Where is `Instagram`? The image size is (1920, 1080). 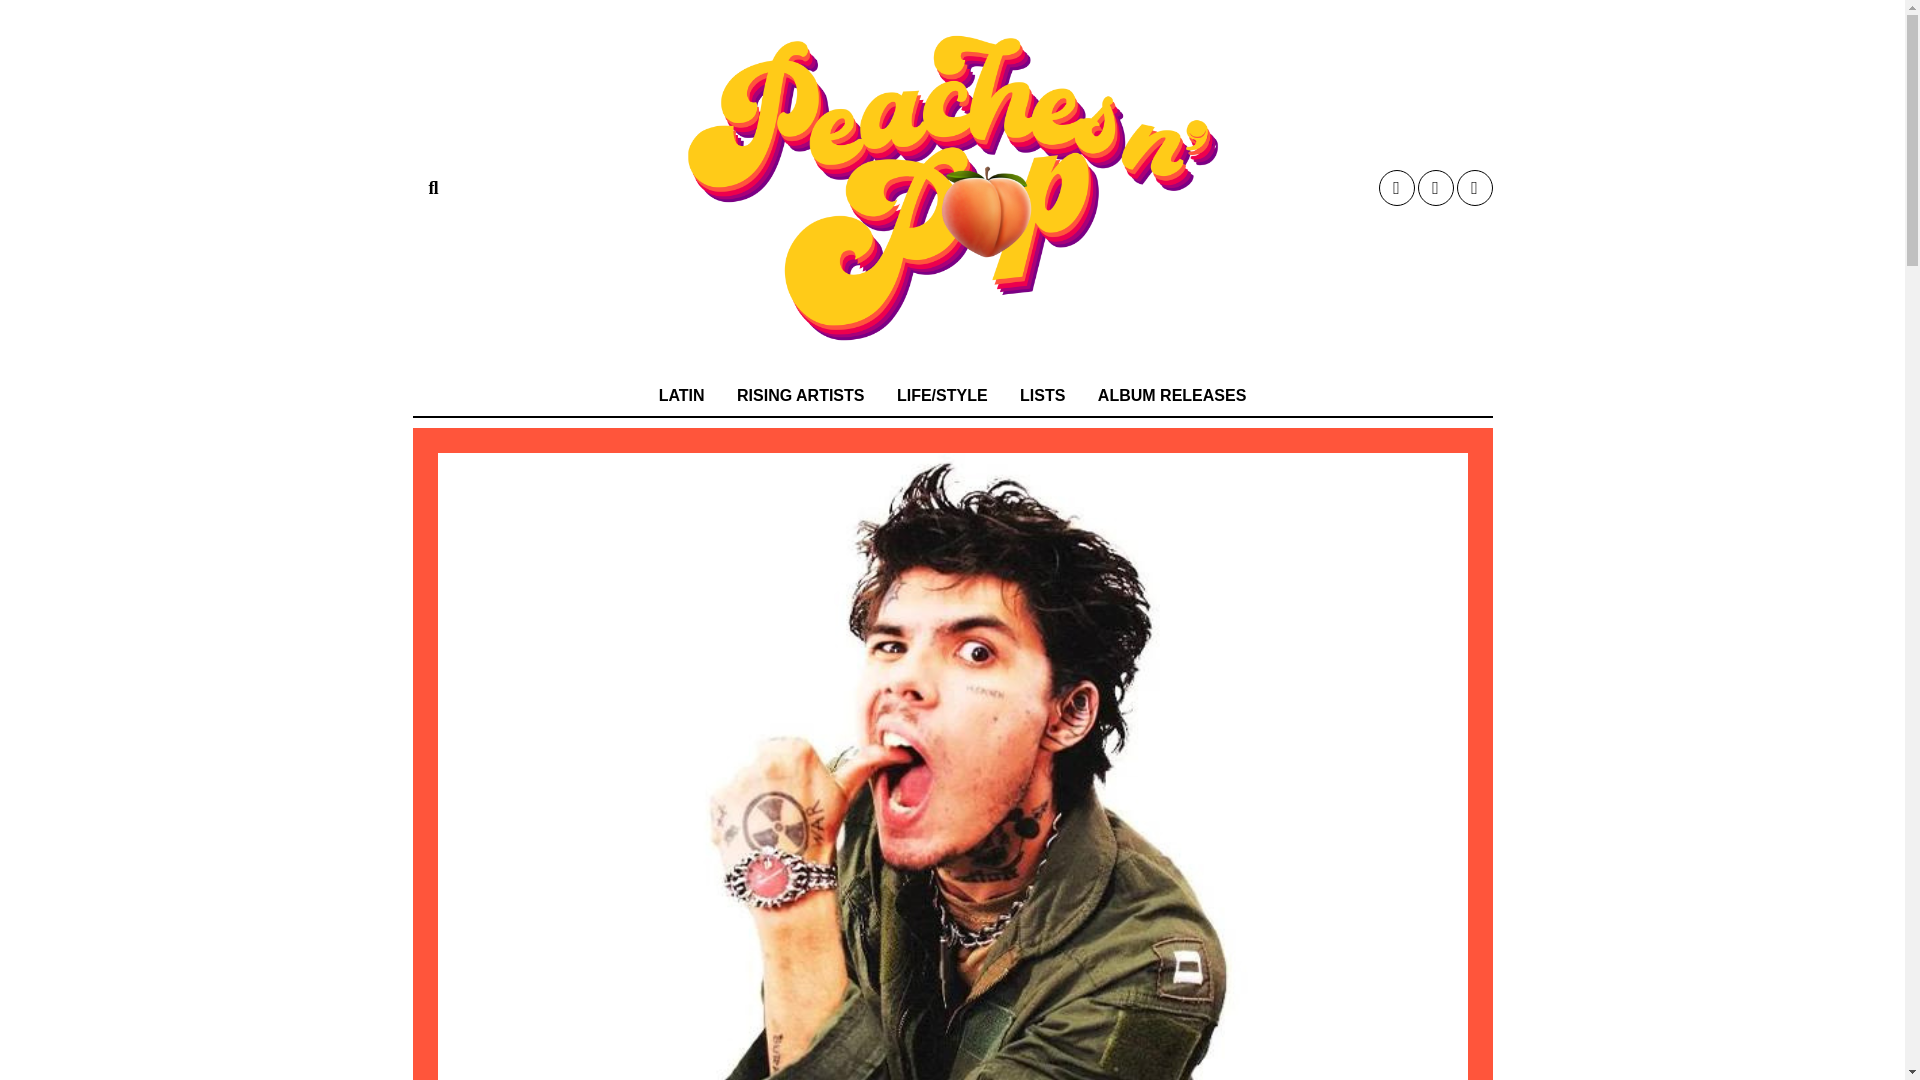
Instagram is located at coordinates (1436, 188).